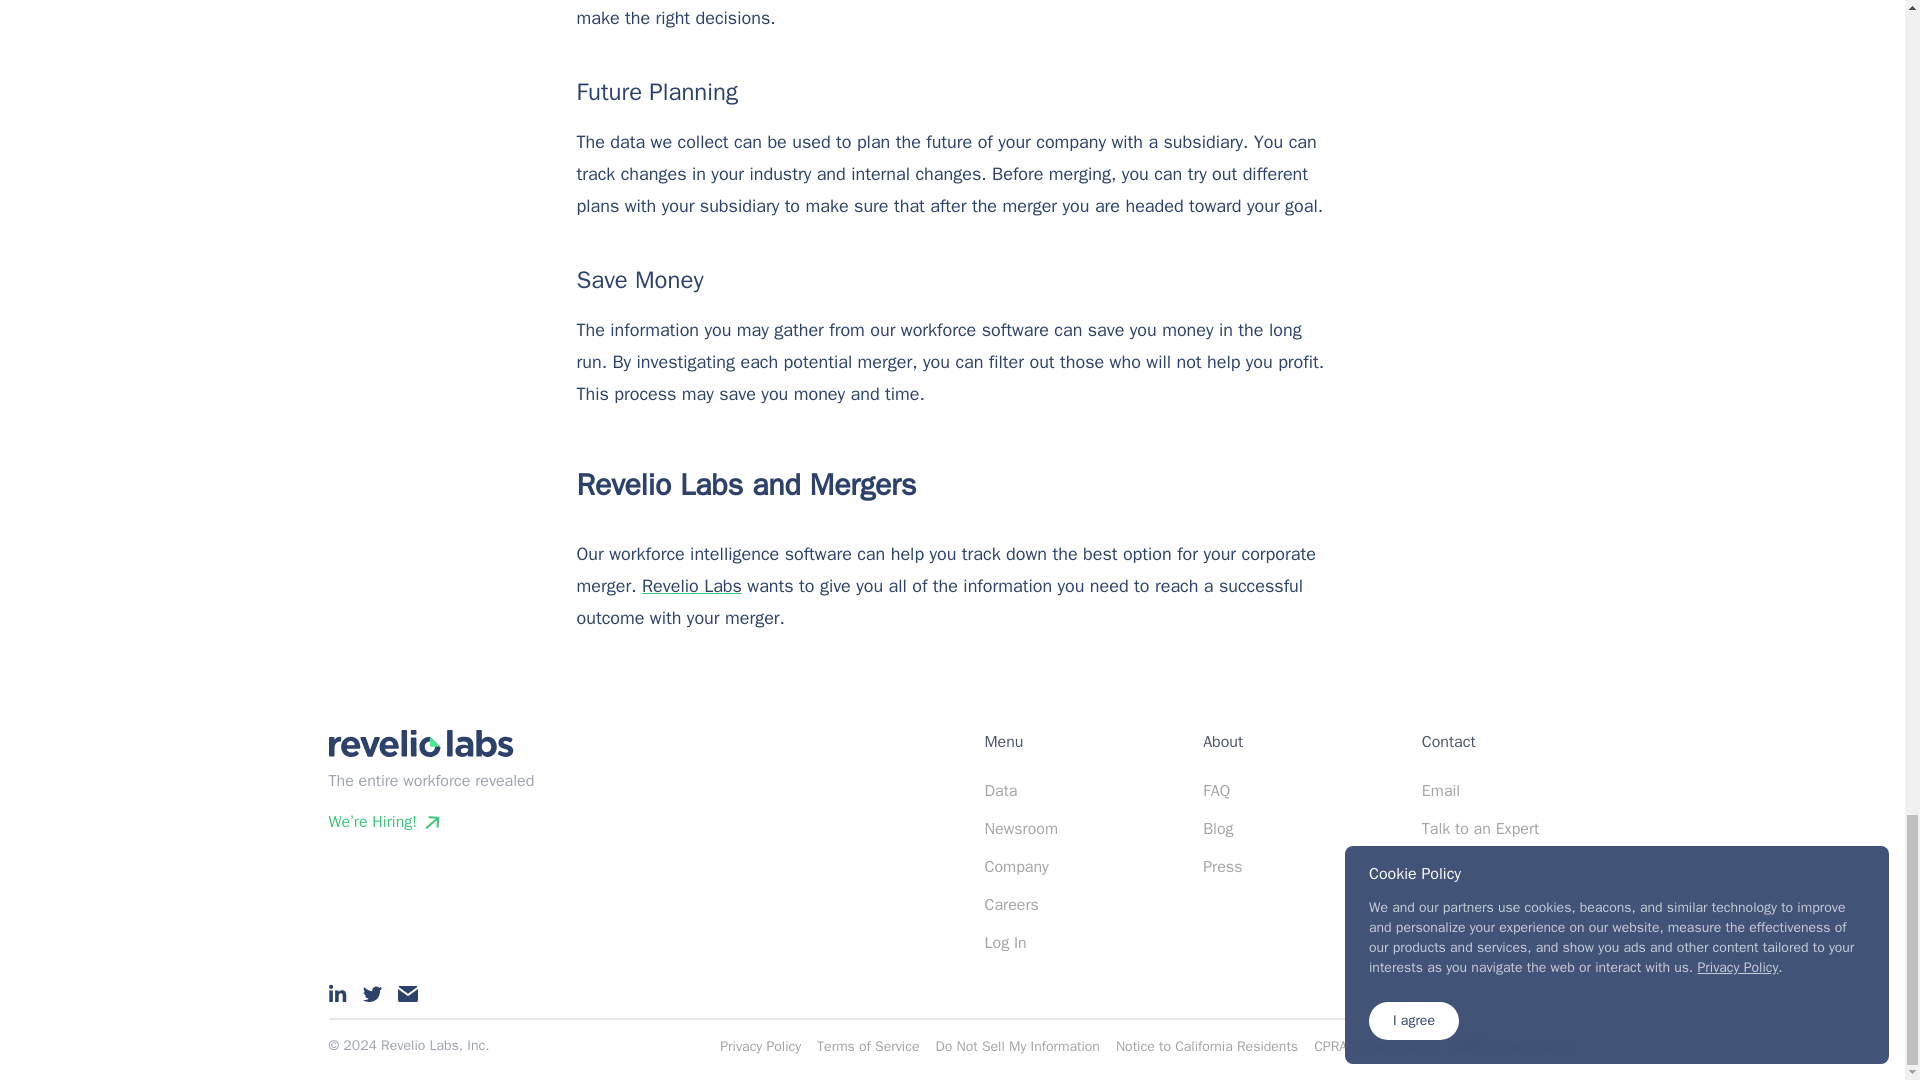  Describe the element at coordinates (760, 1046) in the screenshot. I see `Privacy Policy` at that location.